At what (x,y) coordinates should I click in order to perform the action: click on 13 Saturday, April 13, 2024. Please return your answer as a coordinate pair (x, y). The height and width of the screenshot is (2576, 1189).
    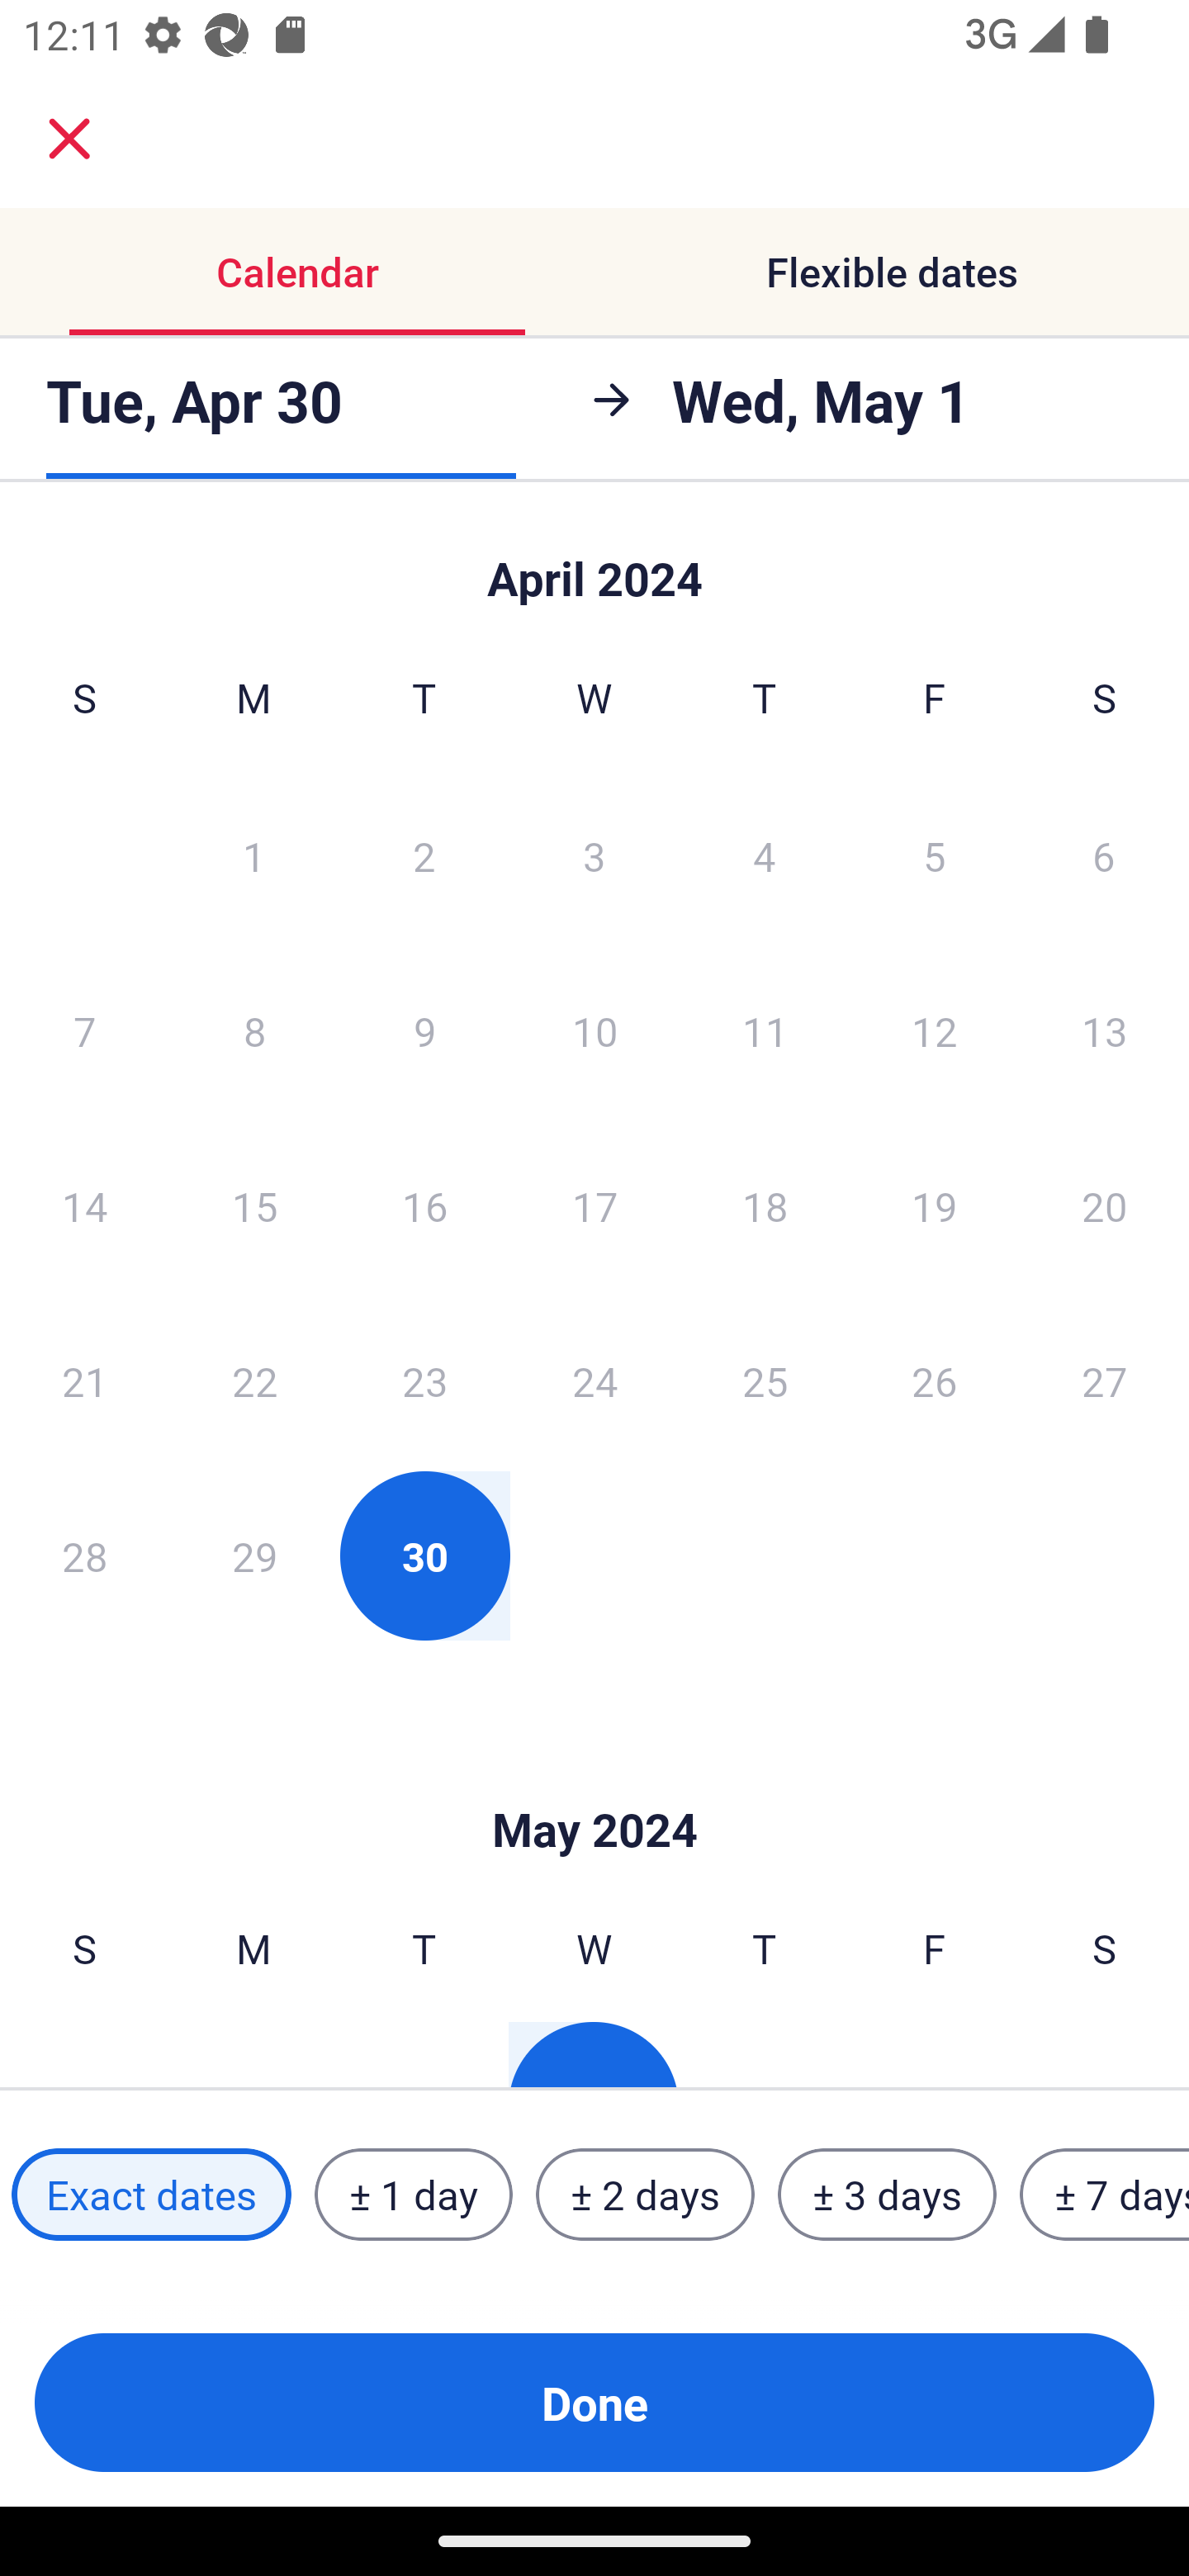
    Looking at the image, I should click on (1105, 1030).